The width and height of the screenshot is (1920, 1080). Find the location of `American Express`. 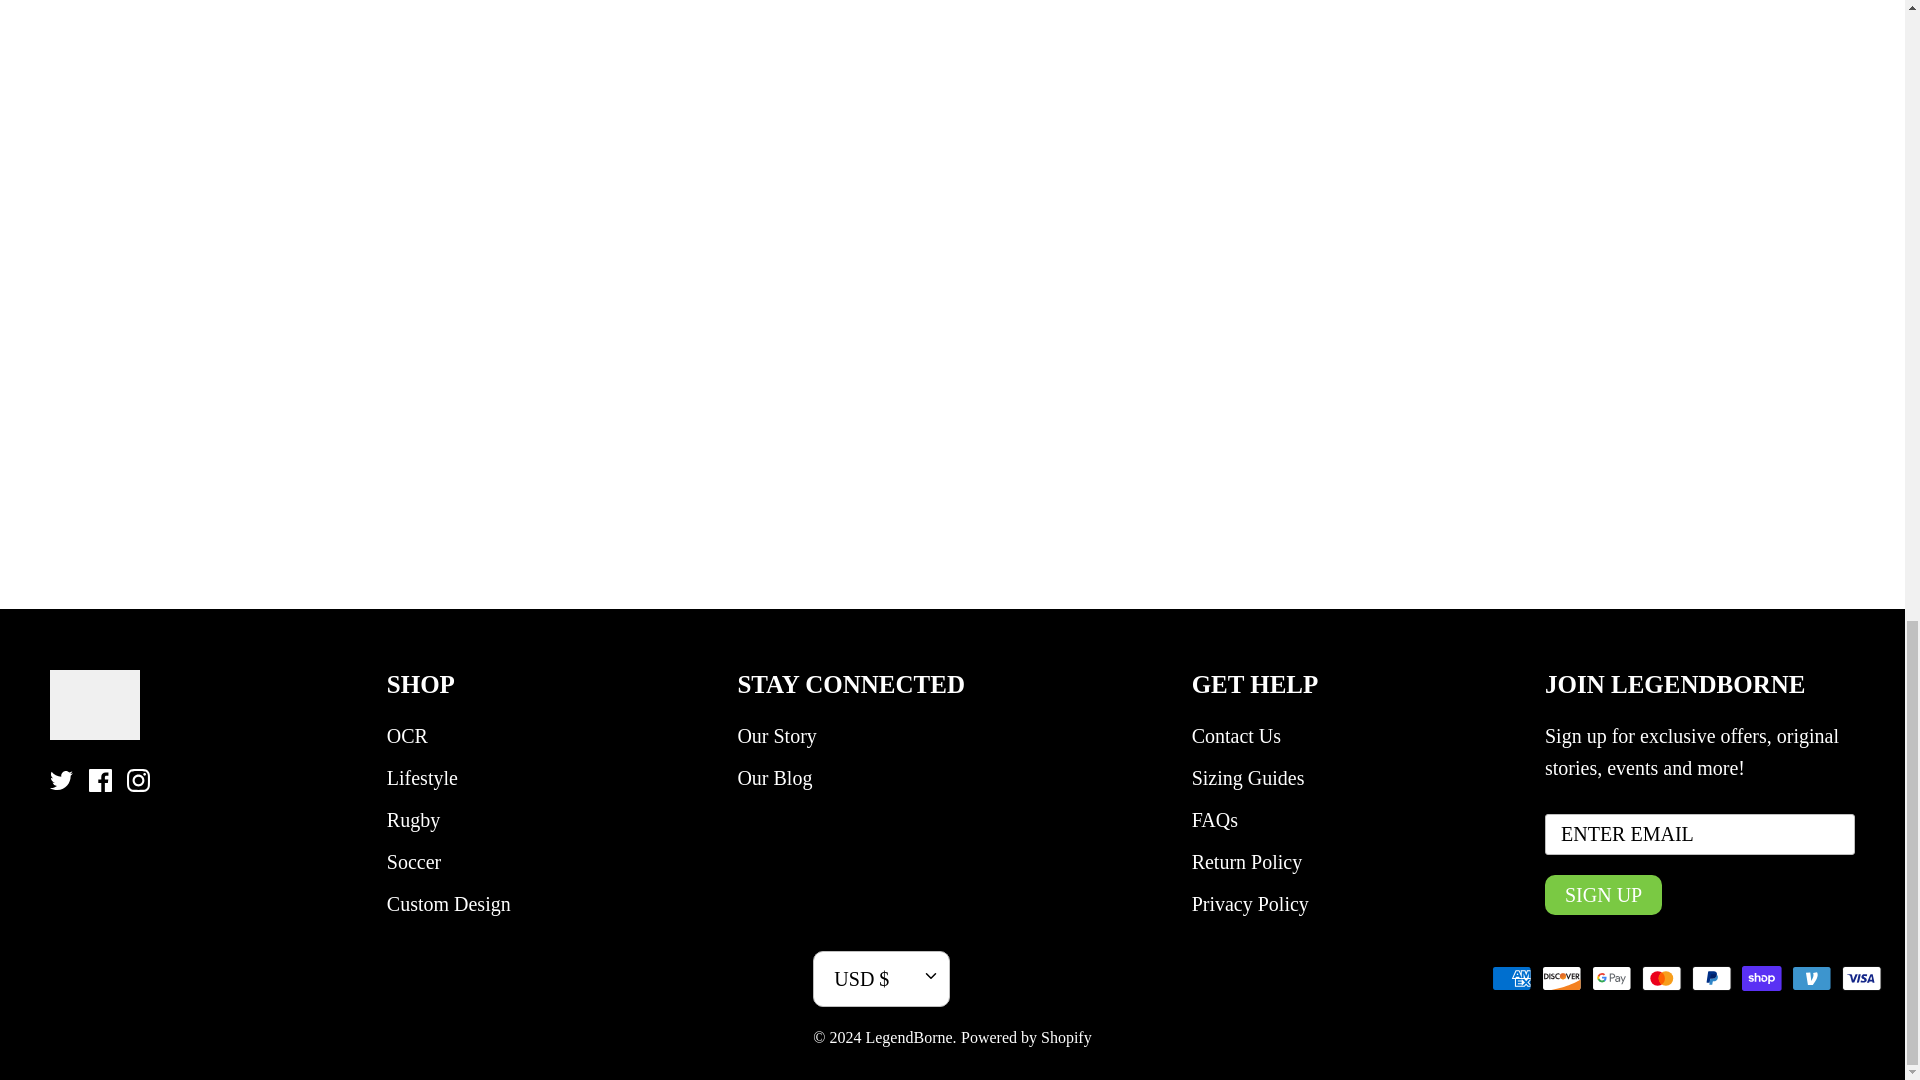

American Express is located at coordinates (1512, 978).